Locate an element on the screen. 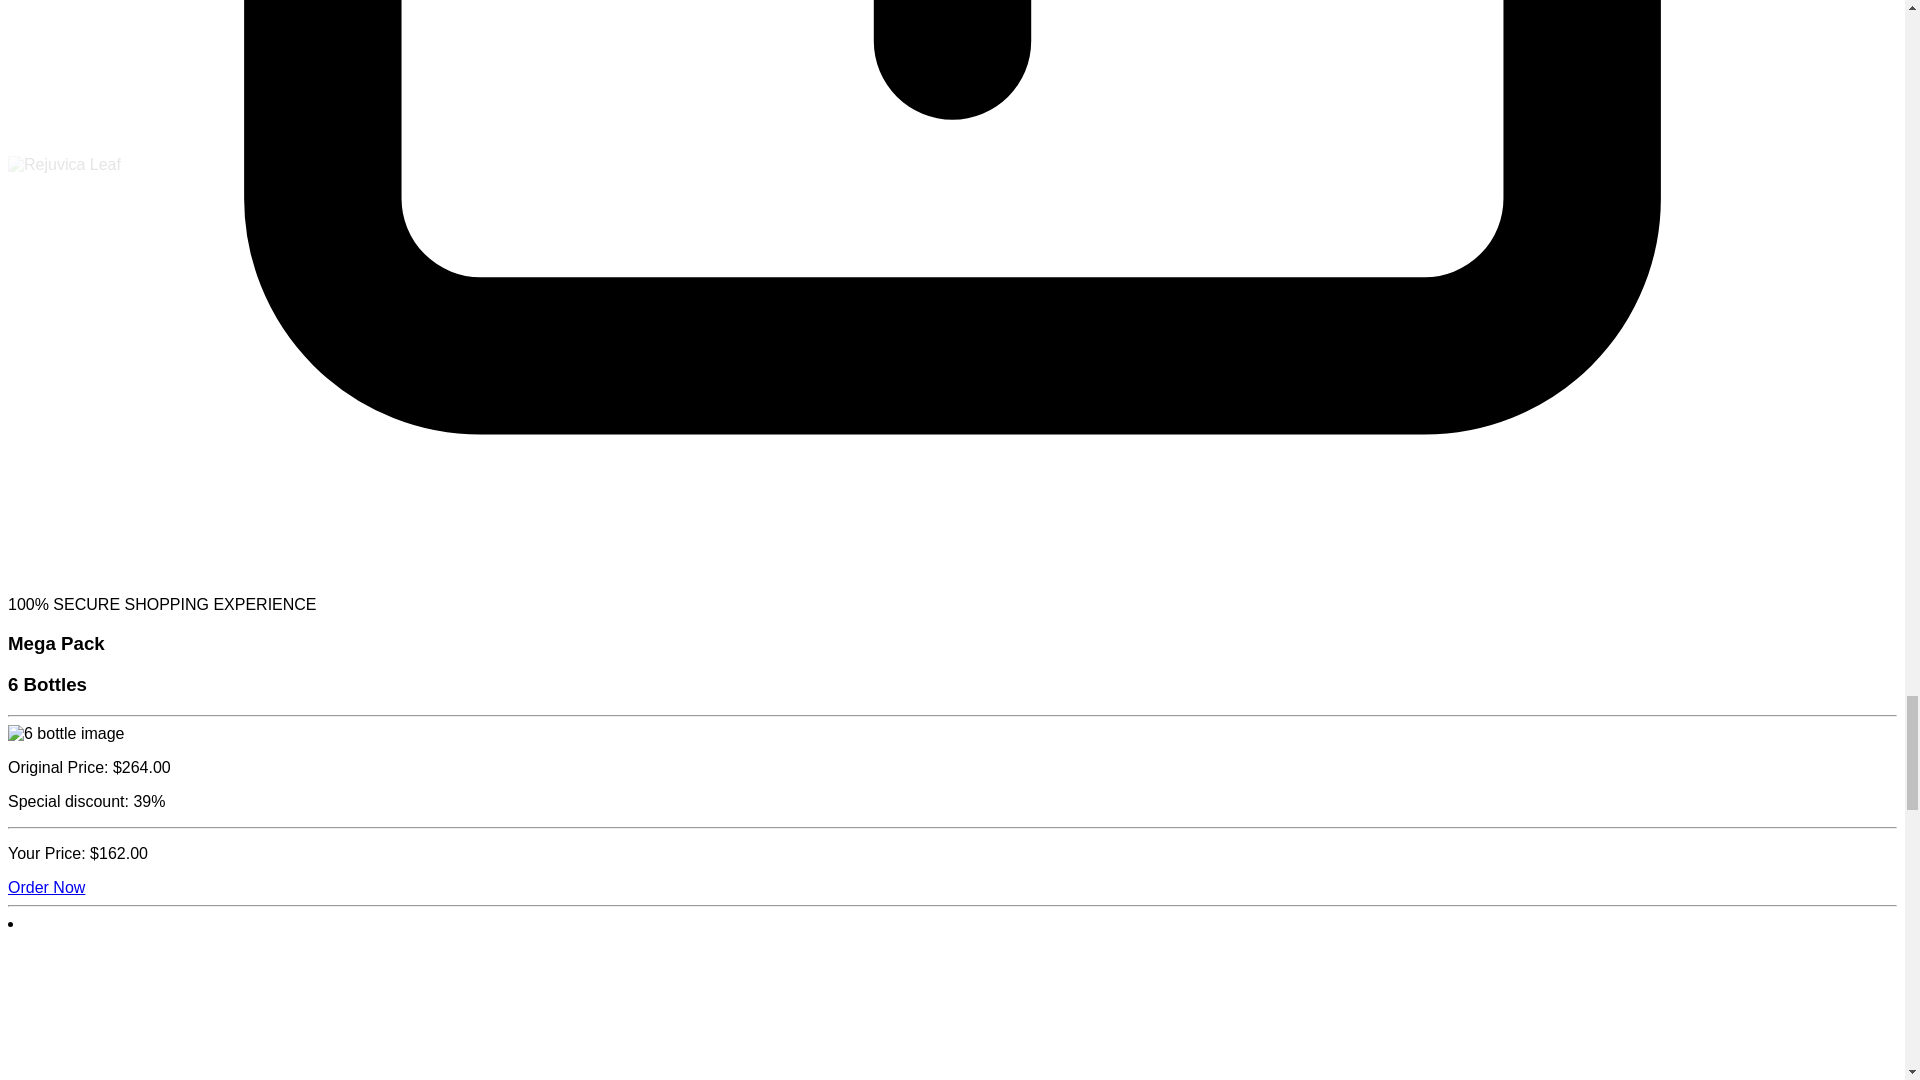 This screenshot has width=1920, height=1080. Order Now is located at coordinates (46, 886).